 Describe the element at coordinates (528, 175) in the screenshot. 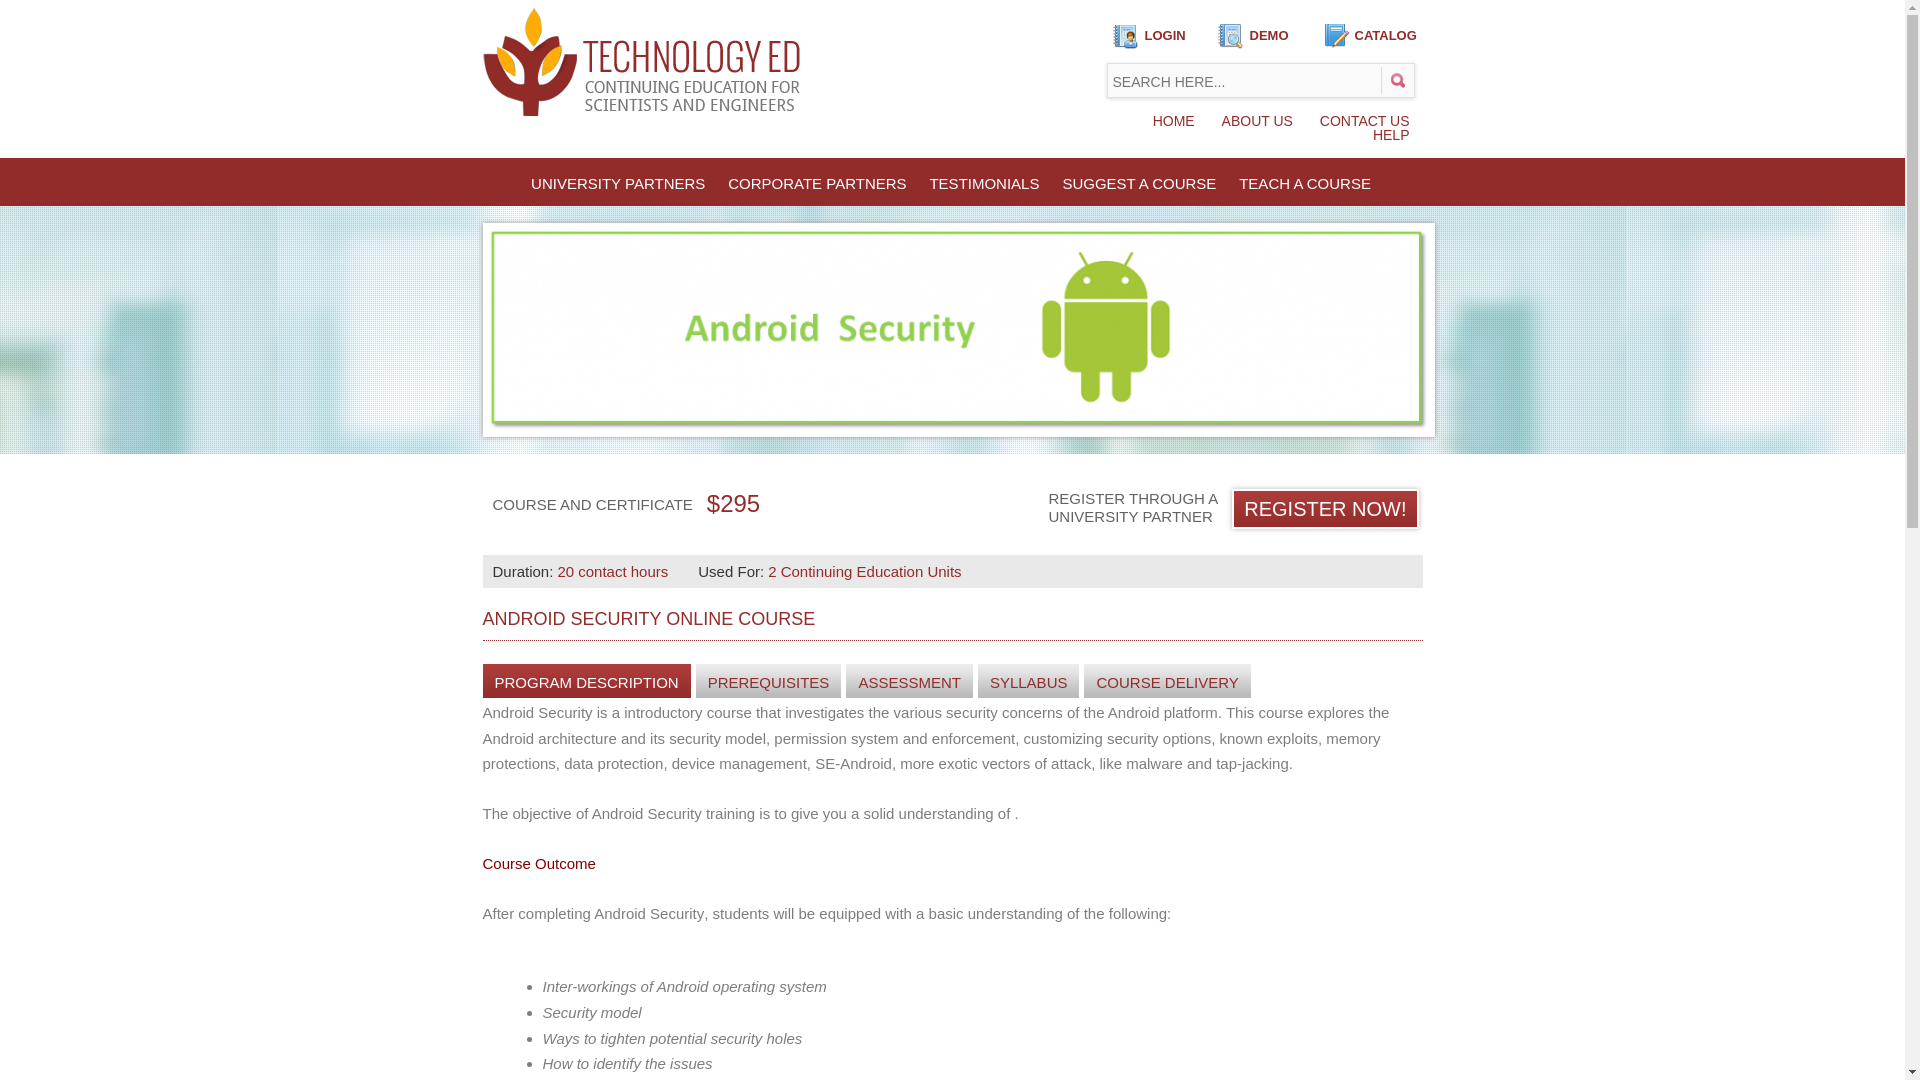

I see `Skip to content` at that location.